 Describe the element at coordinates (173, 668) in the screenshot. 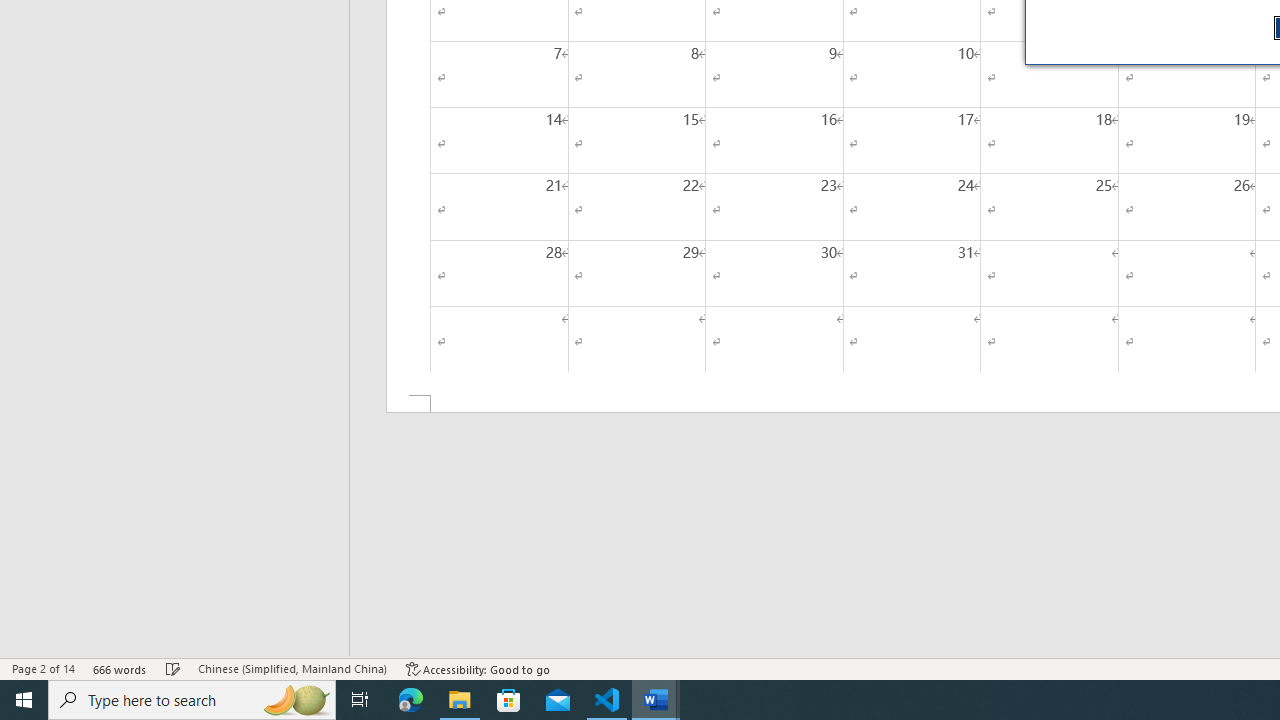

I see `Spelling and Grammar Check Checking` at that location.